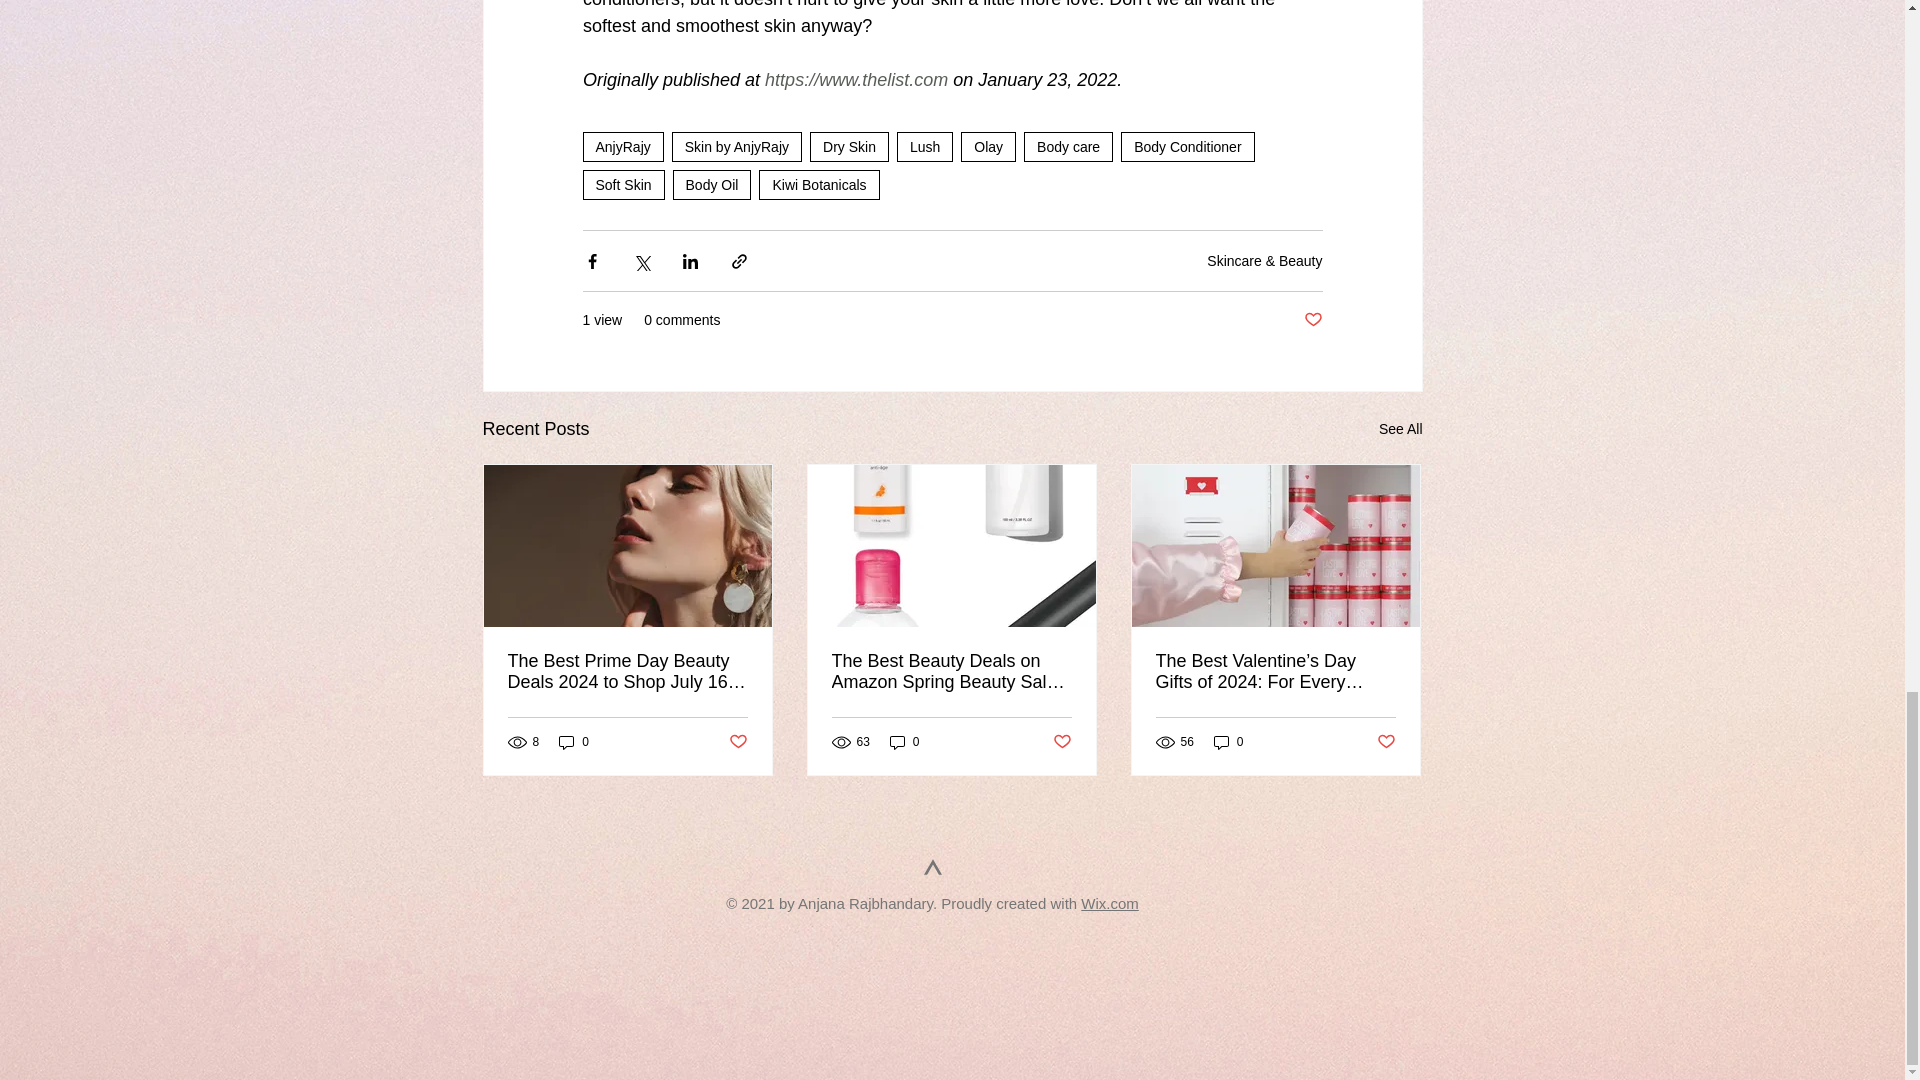 This screenshot has width=1920, height=1080. What do you see at coordinates (737, 146) in the screenshot?
I see `Skin by AnjyRajy` at bounding box center [737, 146].